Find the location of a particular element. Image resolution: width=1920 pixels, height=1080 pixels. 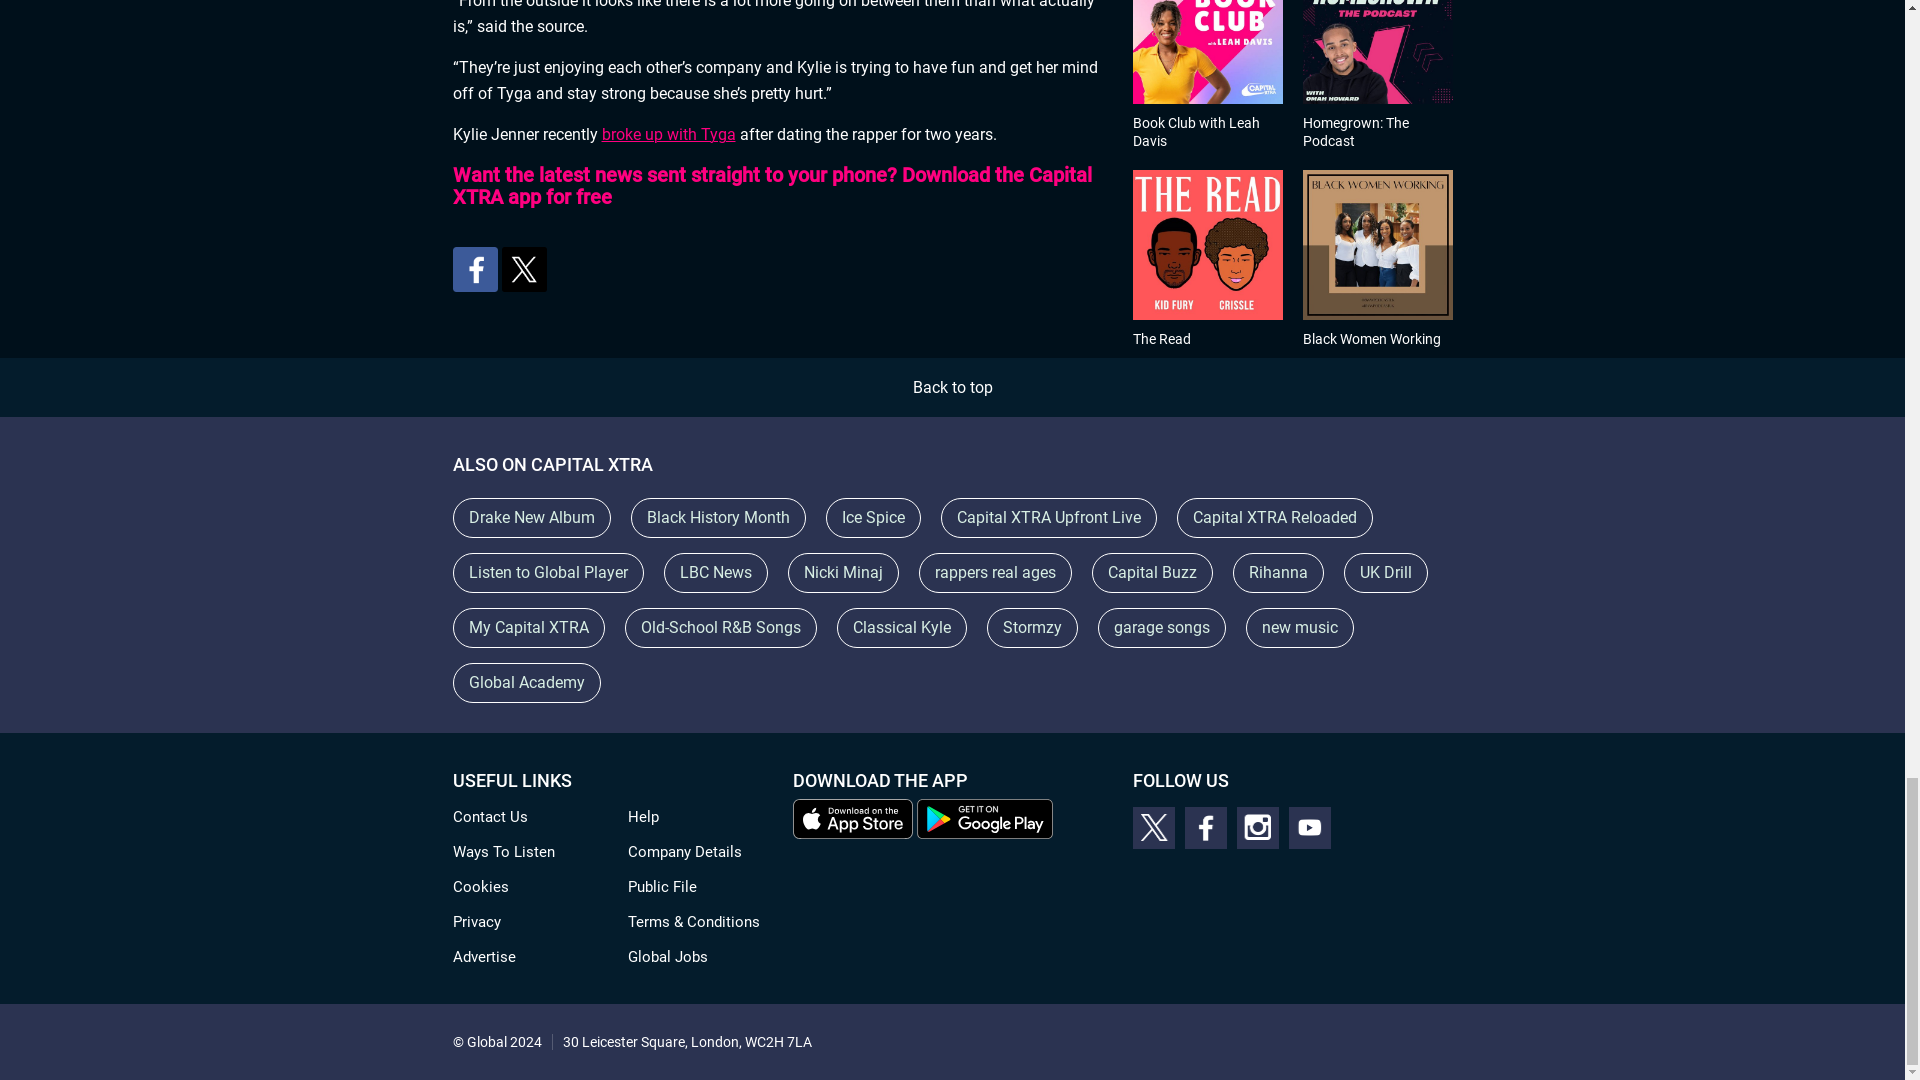

Follow CapitalXtra on Facebook is located at coordinates (1205, 827).